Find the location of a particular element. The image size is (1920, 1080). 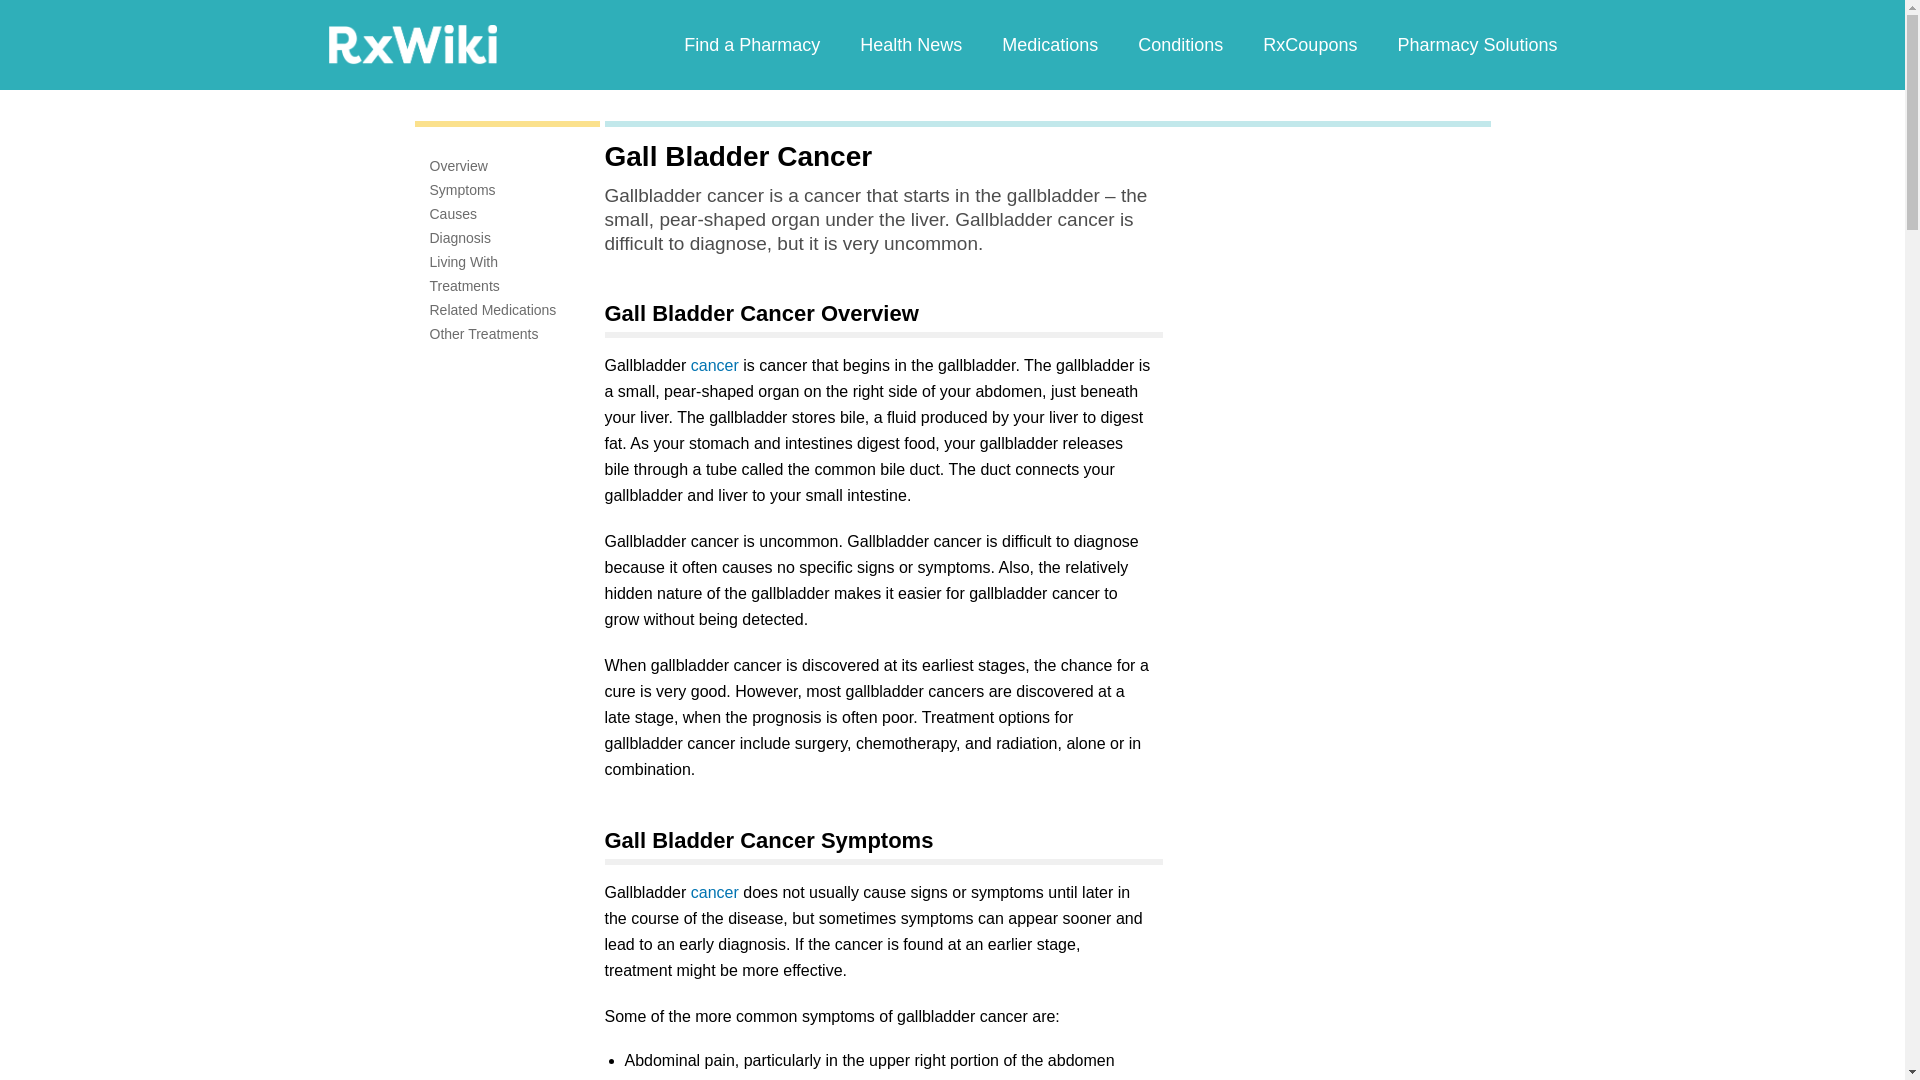

Health News is located at coordinates (910, 44).